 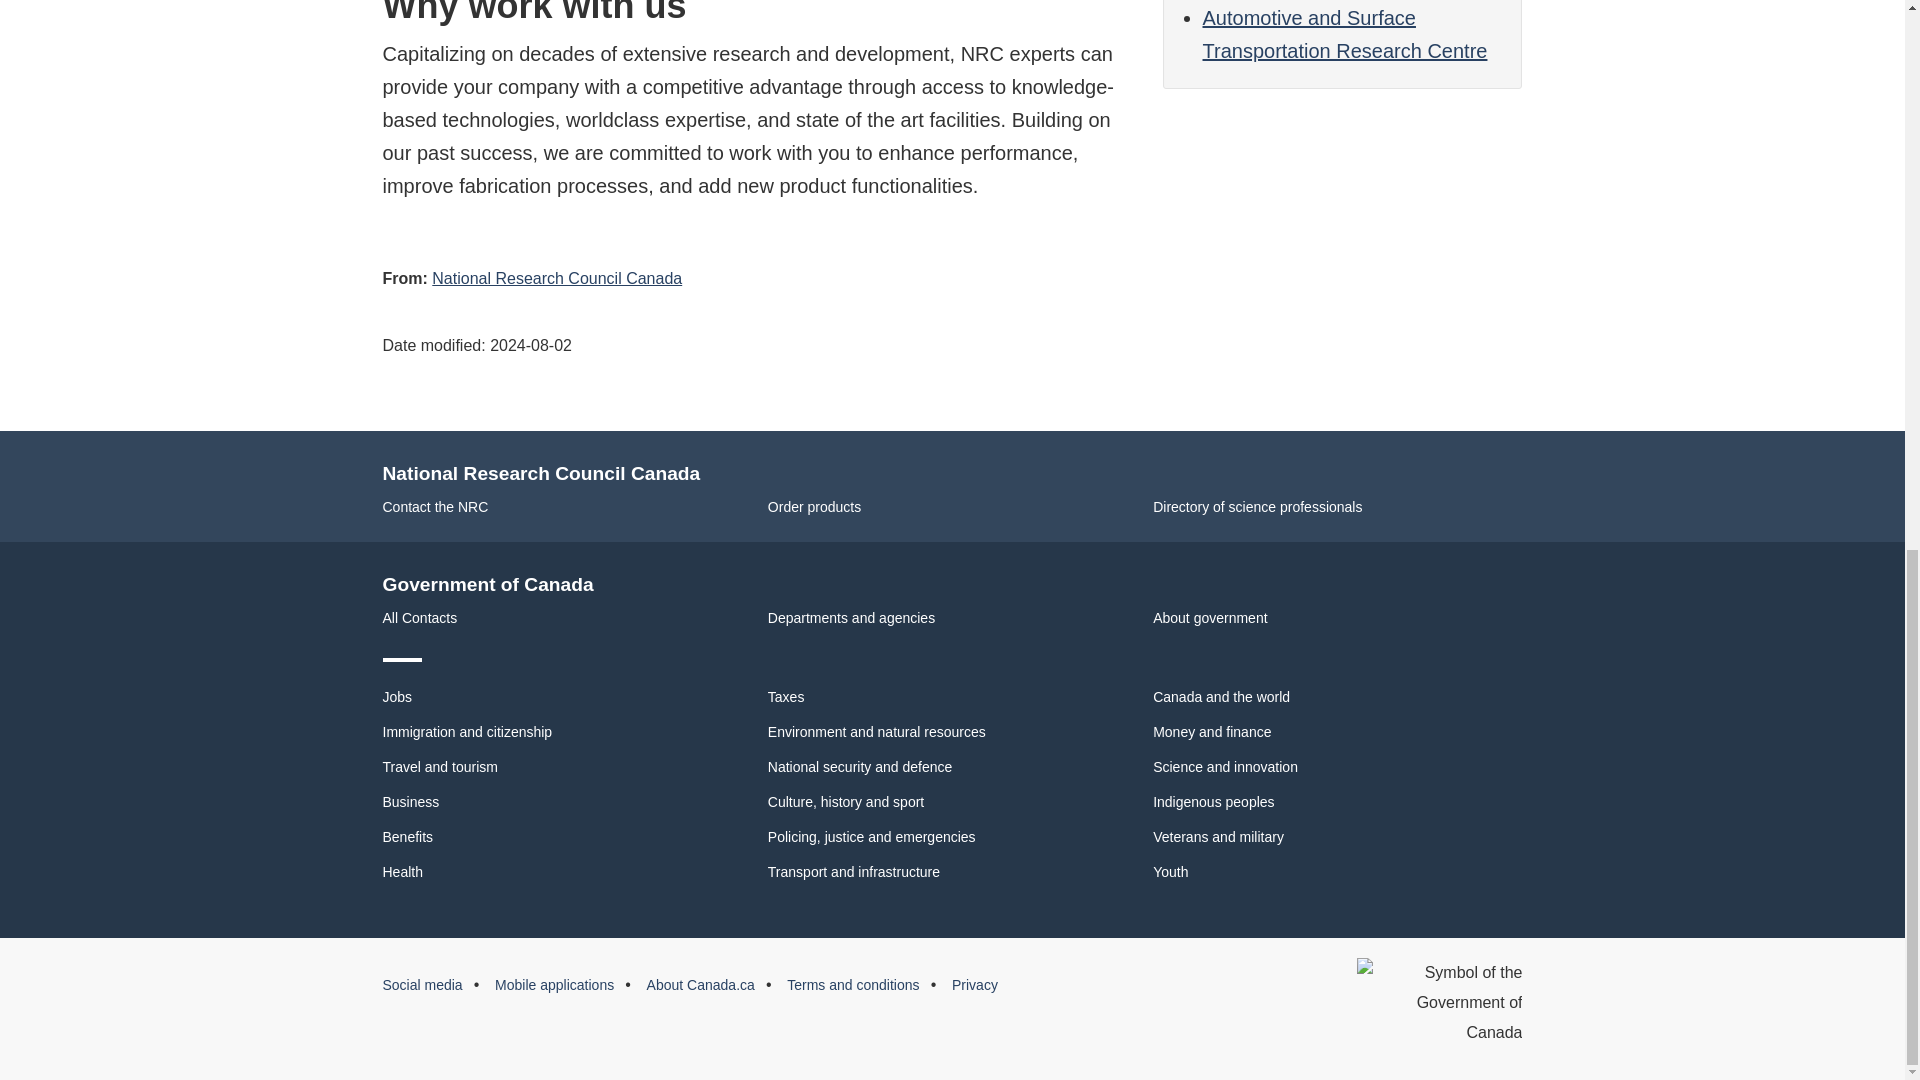 I want to click on All Contacts, so click(x=419, y=618).